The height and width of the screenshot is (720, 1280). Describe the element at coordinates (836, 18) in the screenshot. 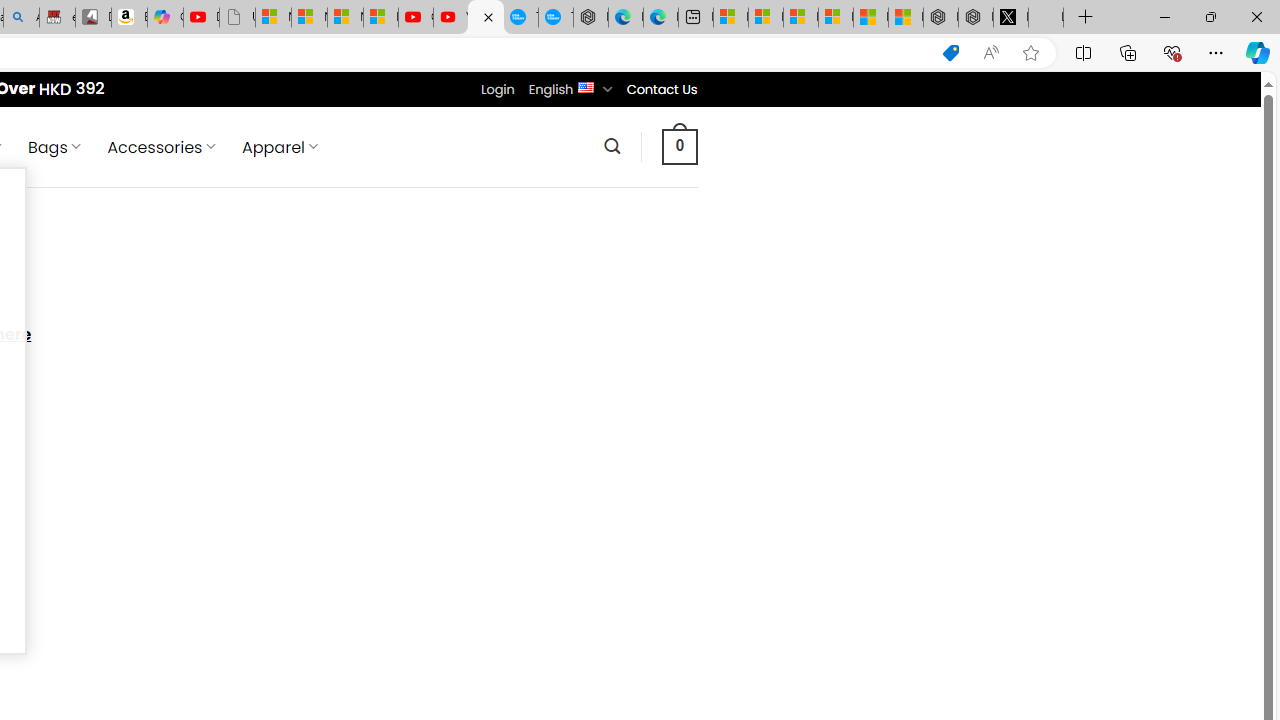

I see `Microsoft account | Privacy` at that location.